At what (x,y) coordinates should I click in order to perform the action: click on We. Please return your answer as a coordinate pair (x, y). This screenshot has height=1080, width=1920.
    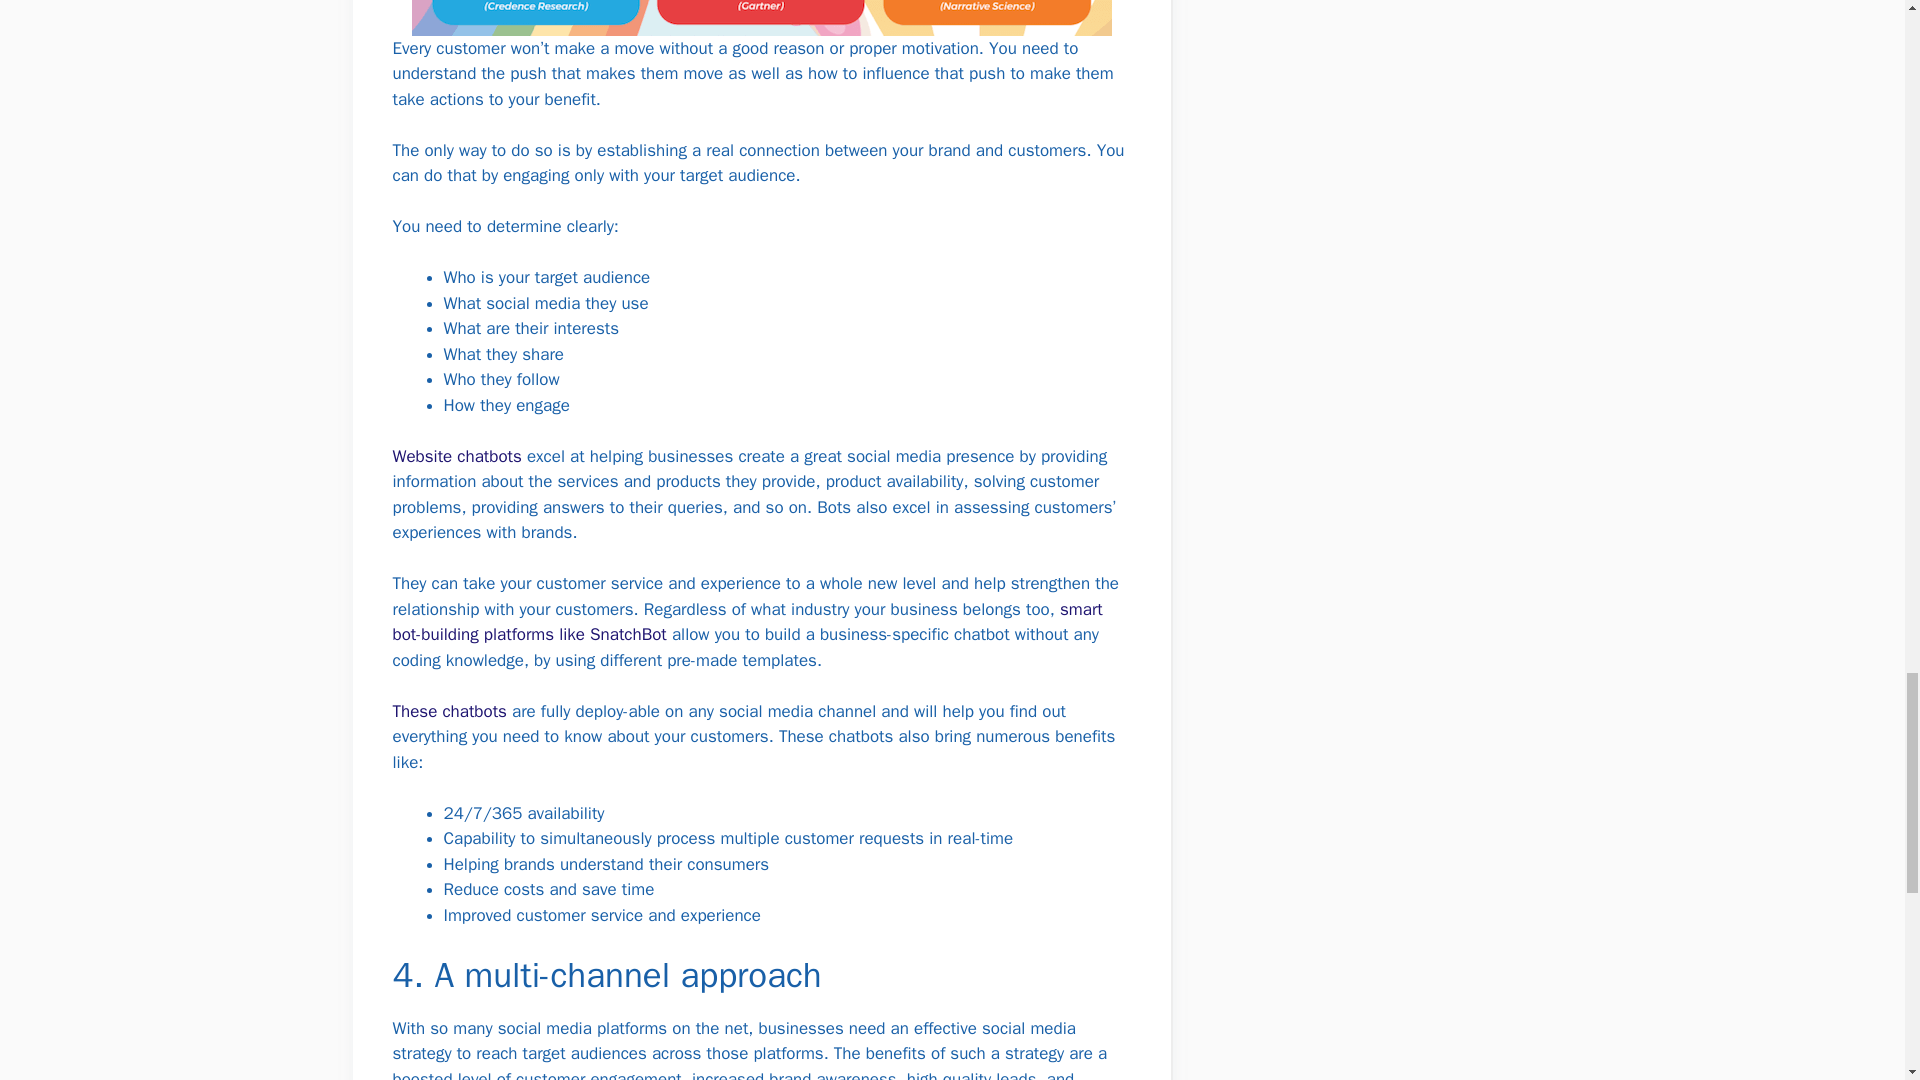
    Looking at the image, I should click on (402, 456).